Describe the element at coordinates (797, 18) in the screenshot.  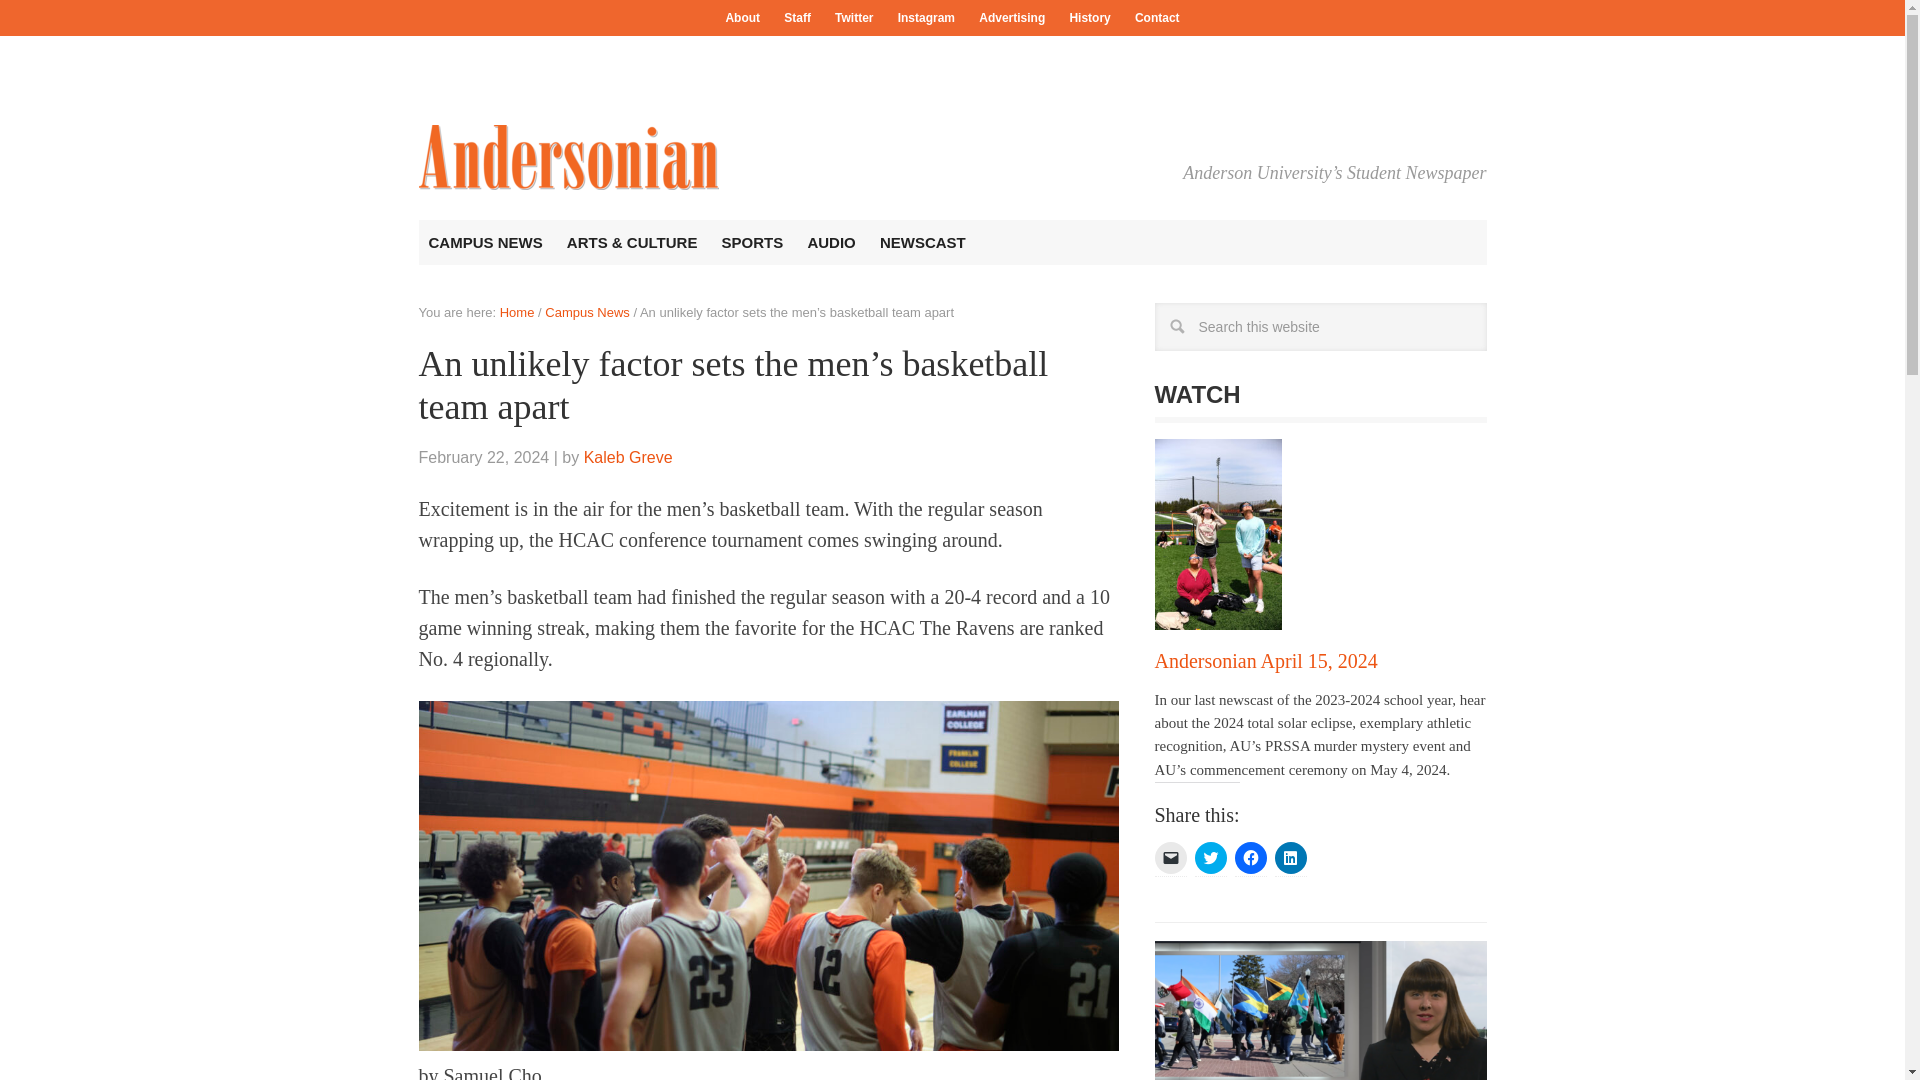
I see `Staff` at that location.